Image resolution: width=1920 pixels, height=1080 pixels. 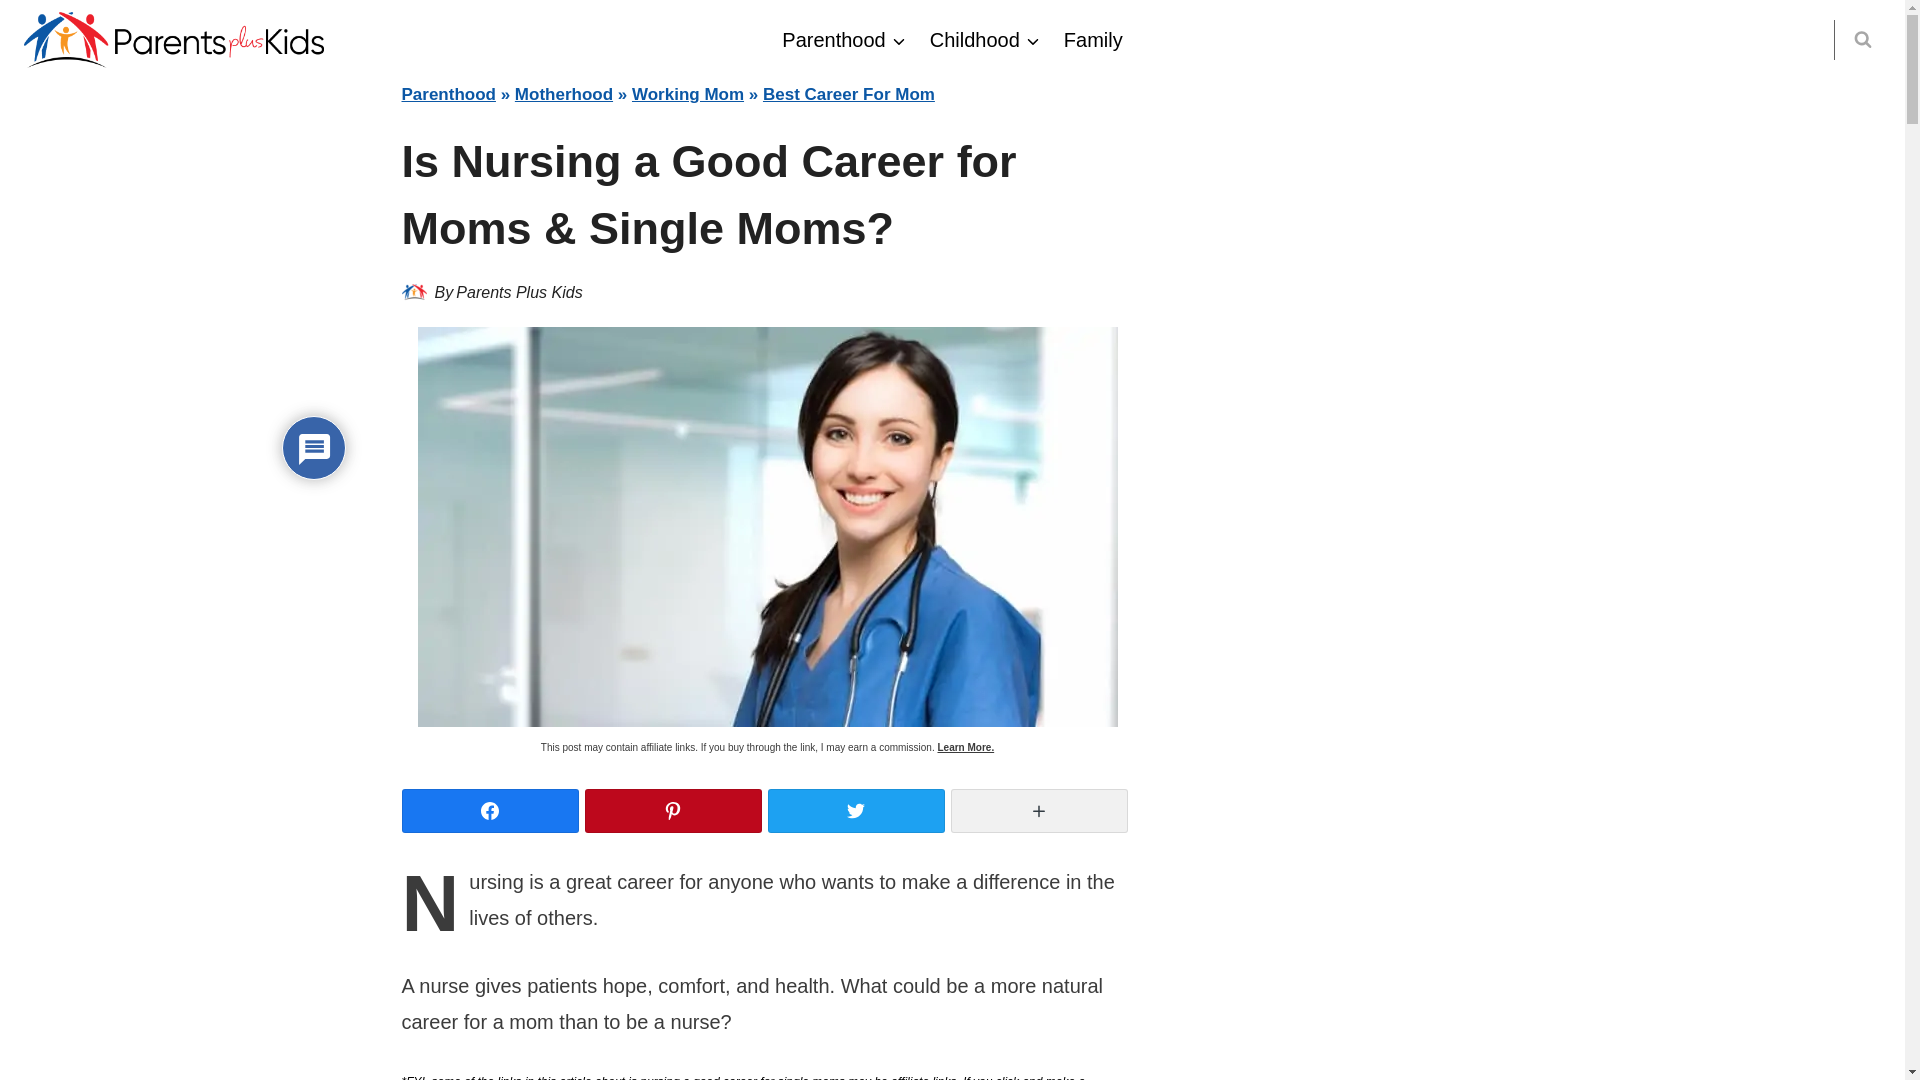 What do you see at coordinates (448, 94) in the screenshot?
I see `Parenthood` at bounding box center [448, 94].